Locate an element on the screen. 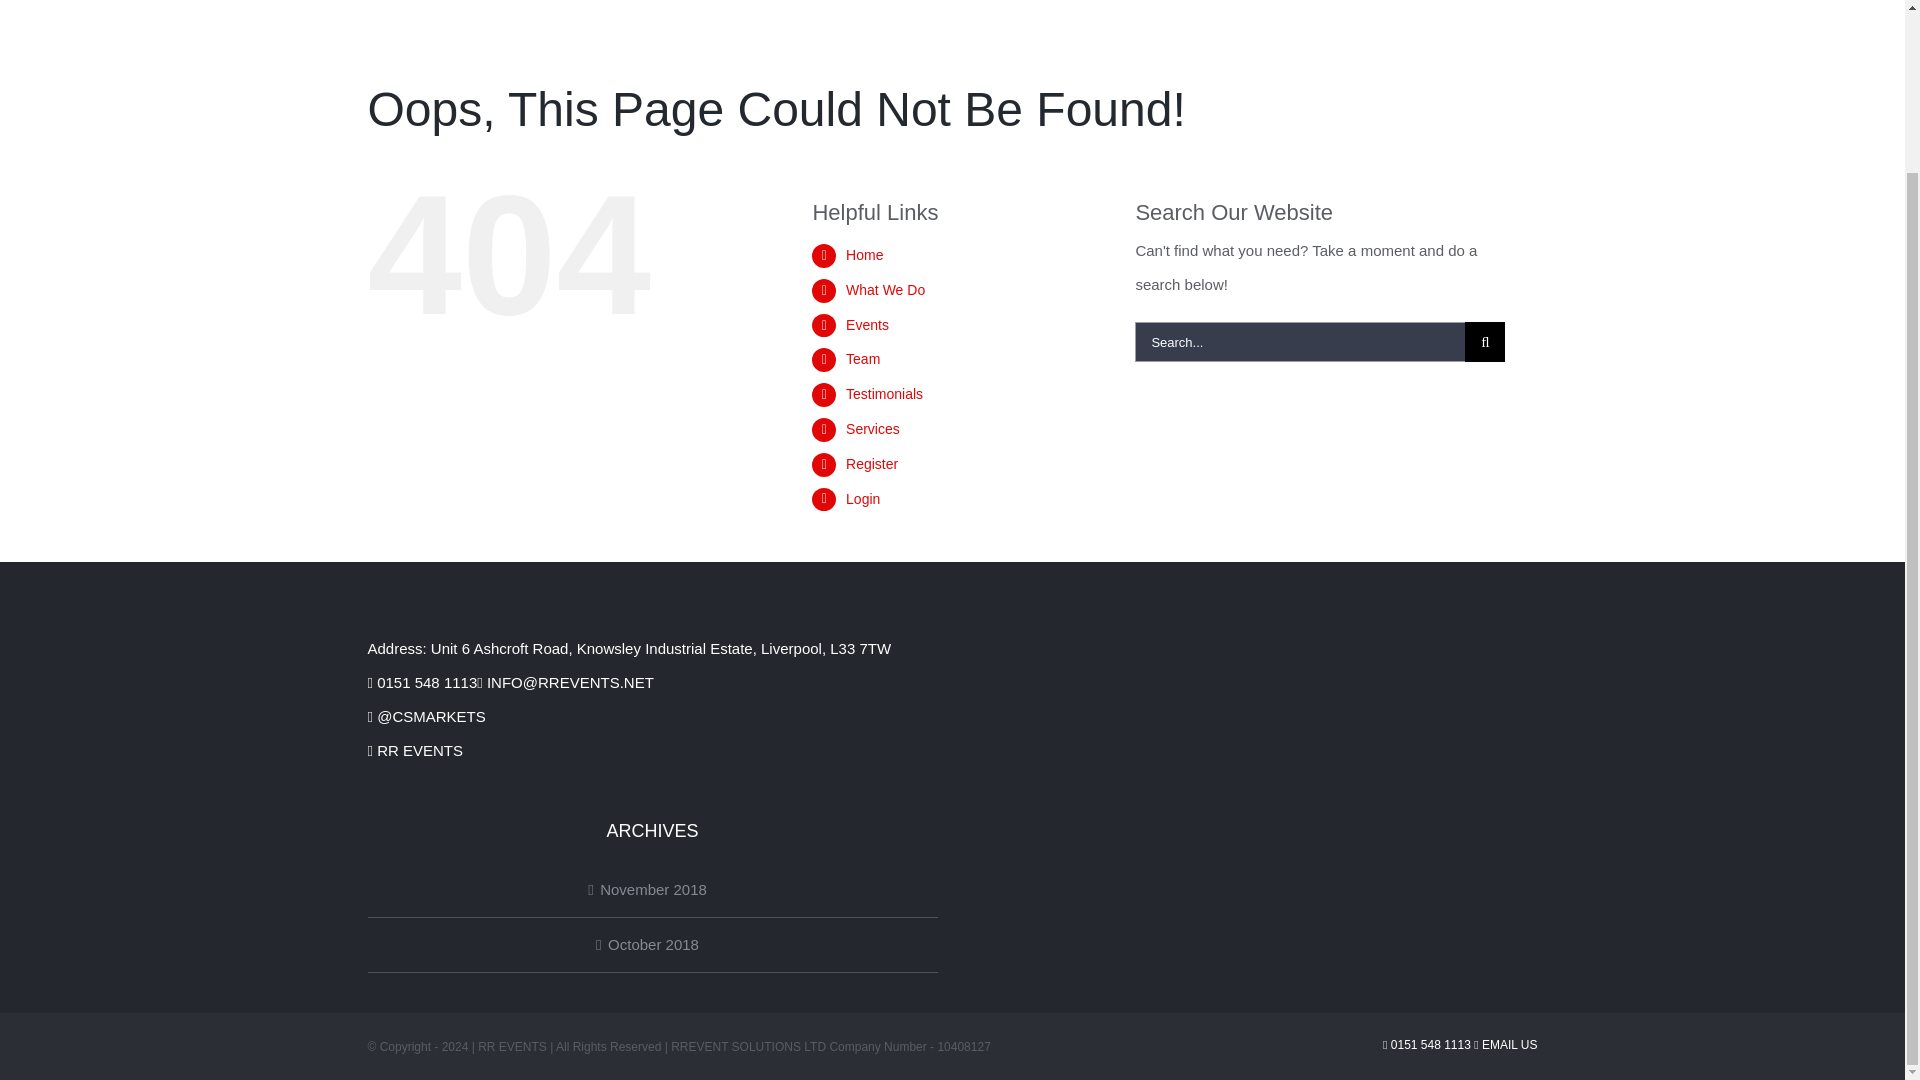 This screenshot has height=1080, width=1920. RR EVENTS is located at coordinates (416, 750).